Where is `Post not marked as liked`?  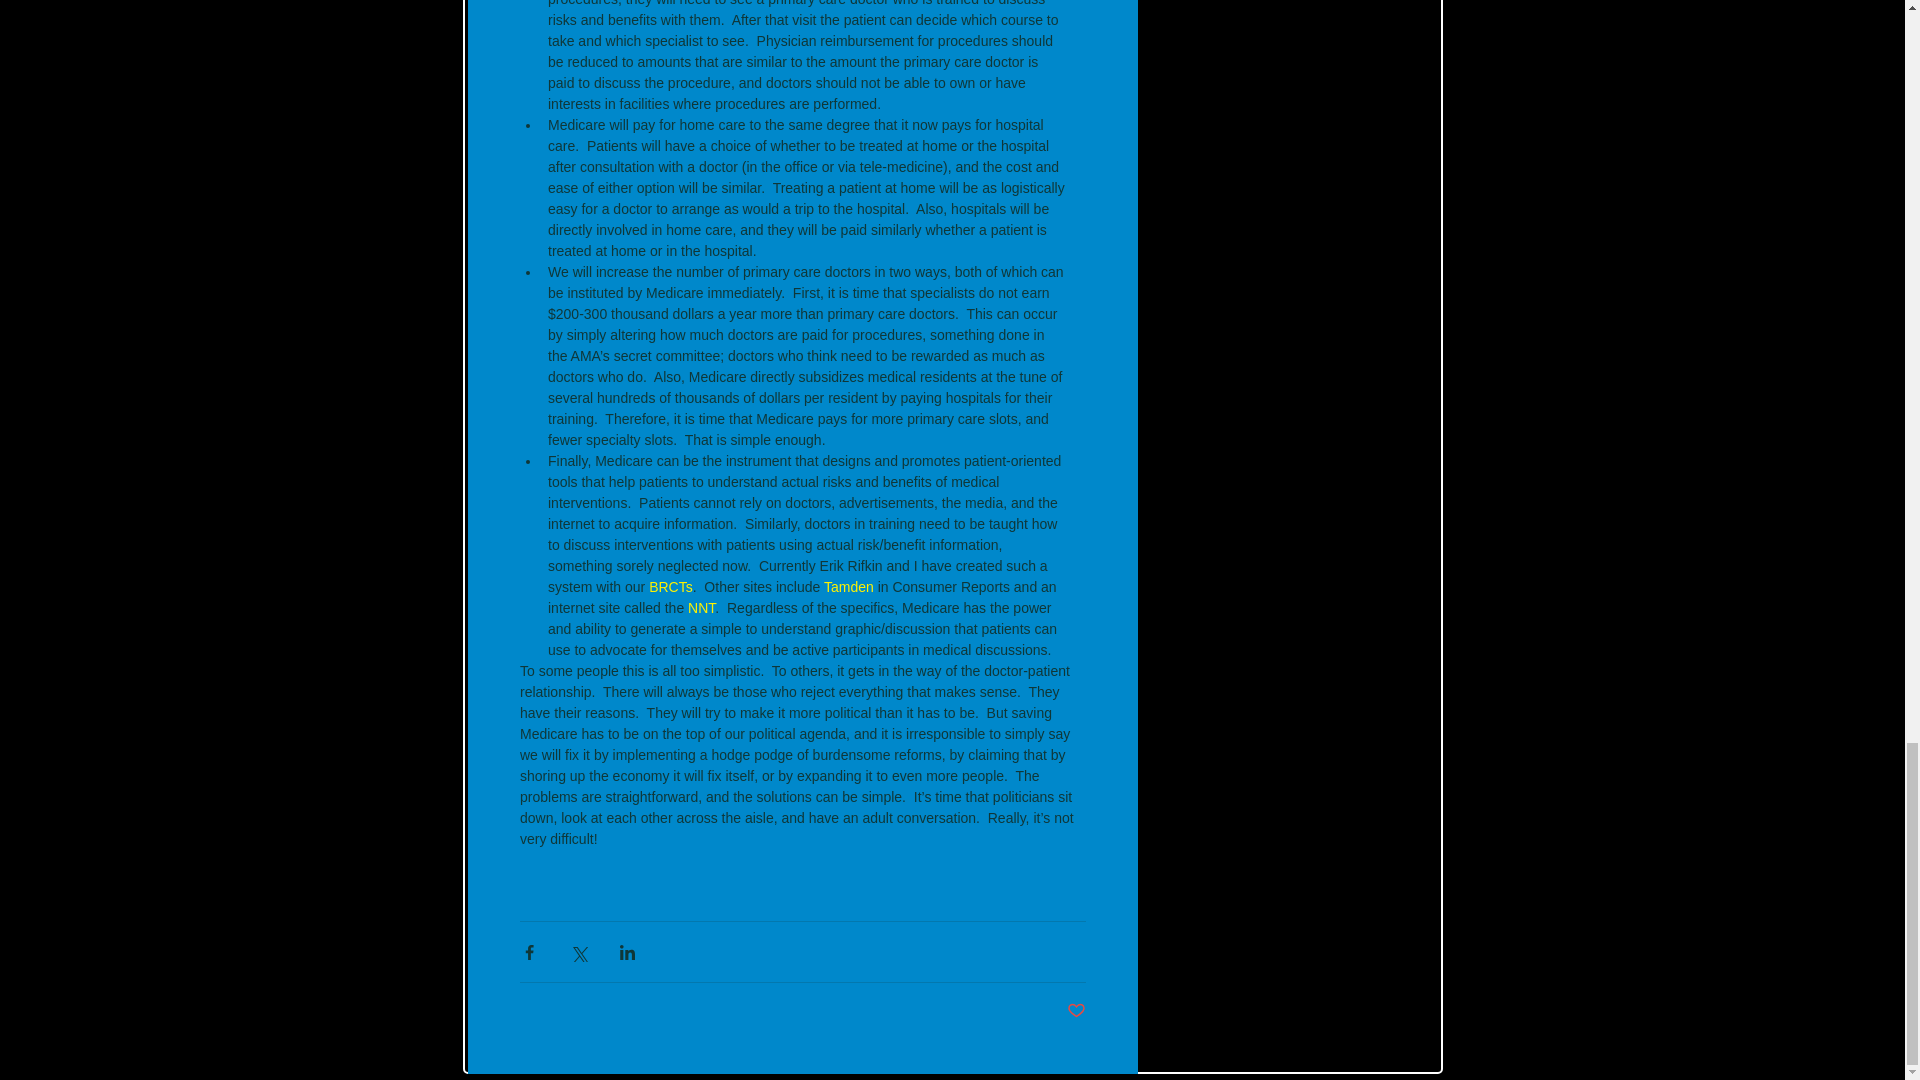 Post not marked as liked is located at coordinates (1074, 1011).